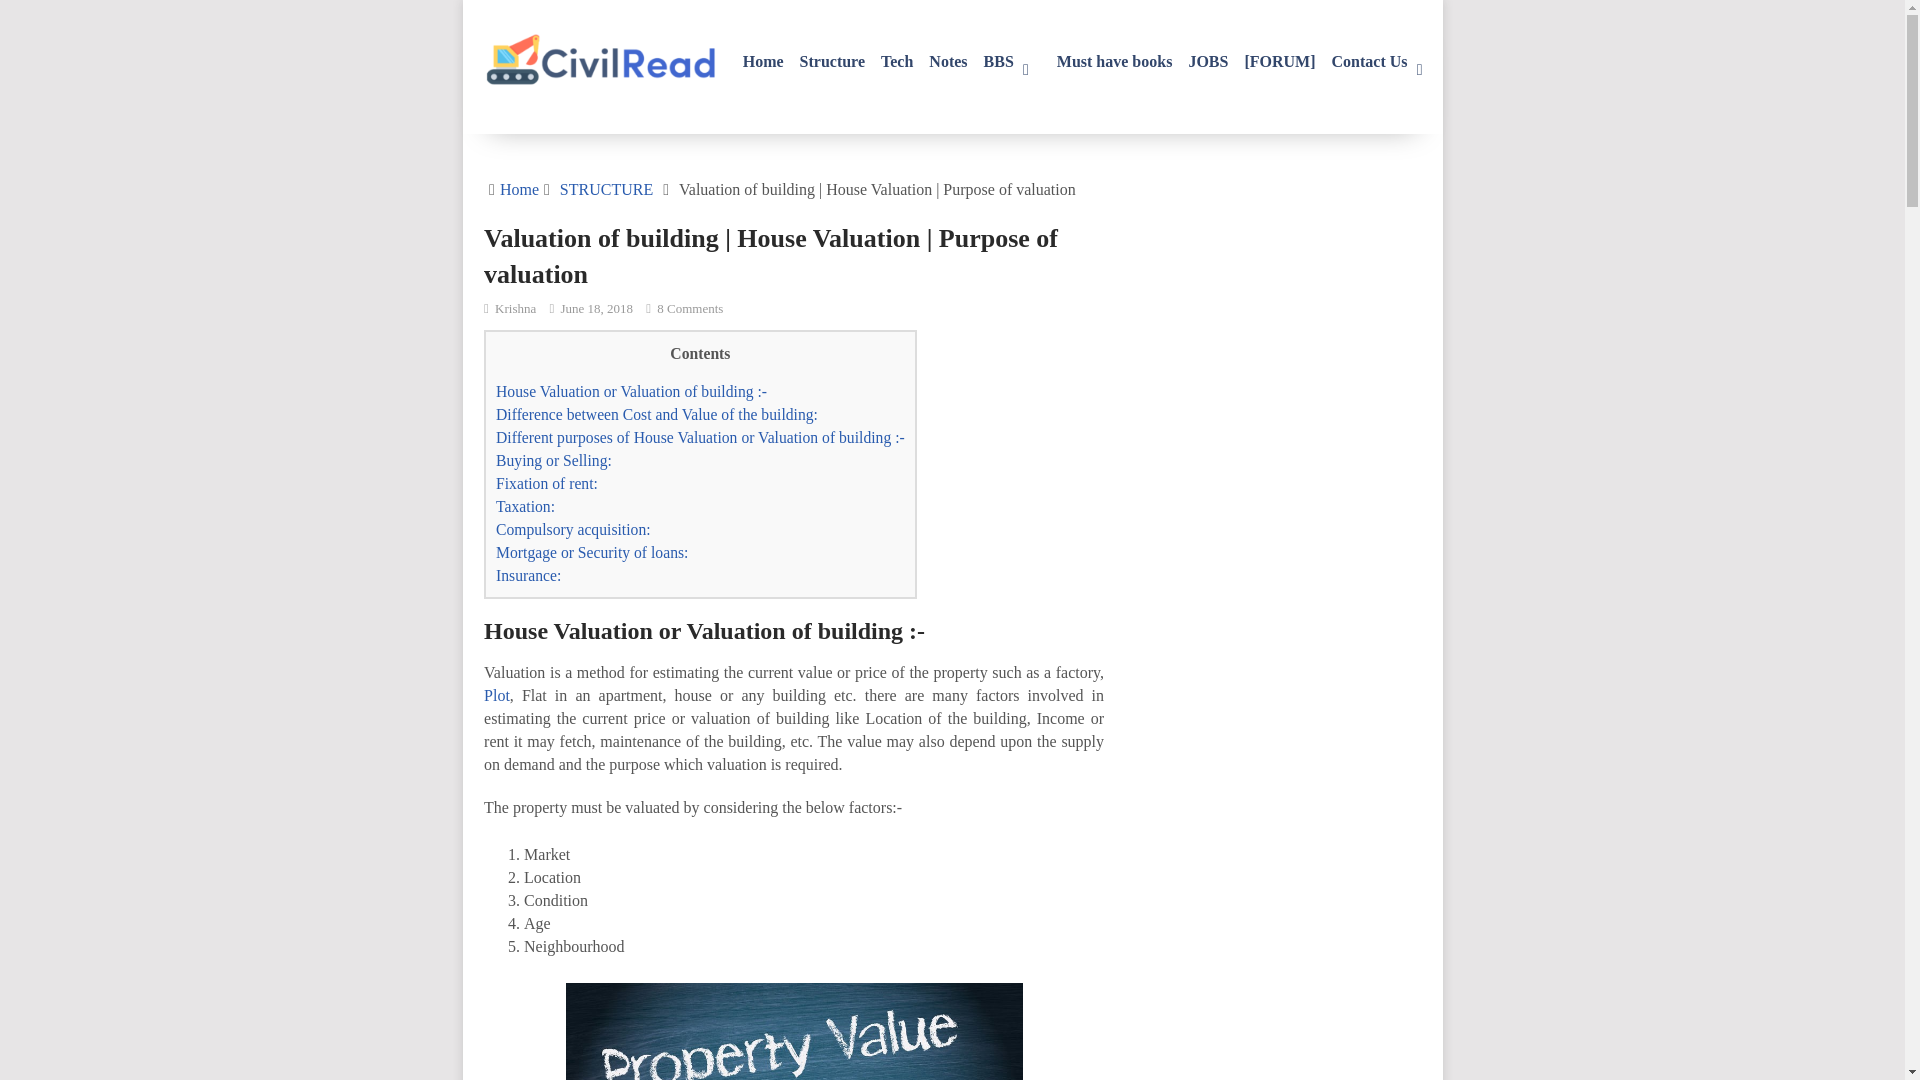 The width and height of the screenshot is (1920, 1080). What do you see at coordinates (554, 460) in the screenshot?
I see `Buying or Selling:` at bounding box center [554, 460].